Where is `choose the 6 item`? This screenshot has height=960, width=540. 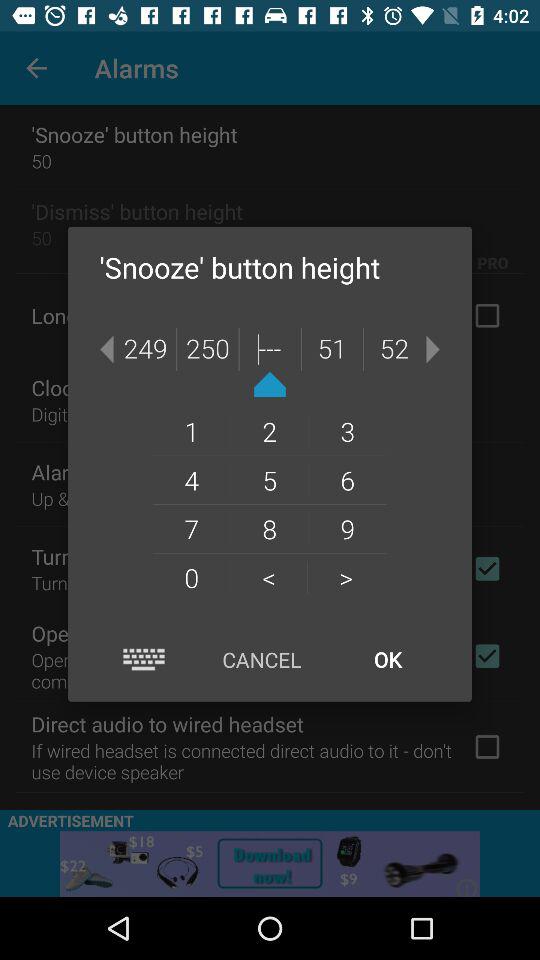 choose the 6 item is located at coordinates (348, 480).